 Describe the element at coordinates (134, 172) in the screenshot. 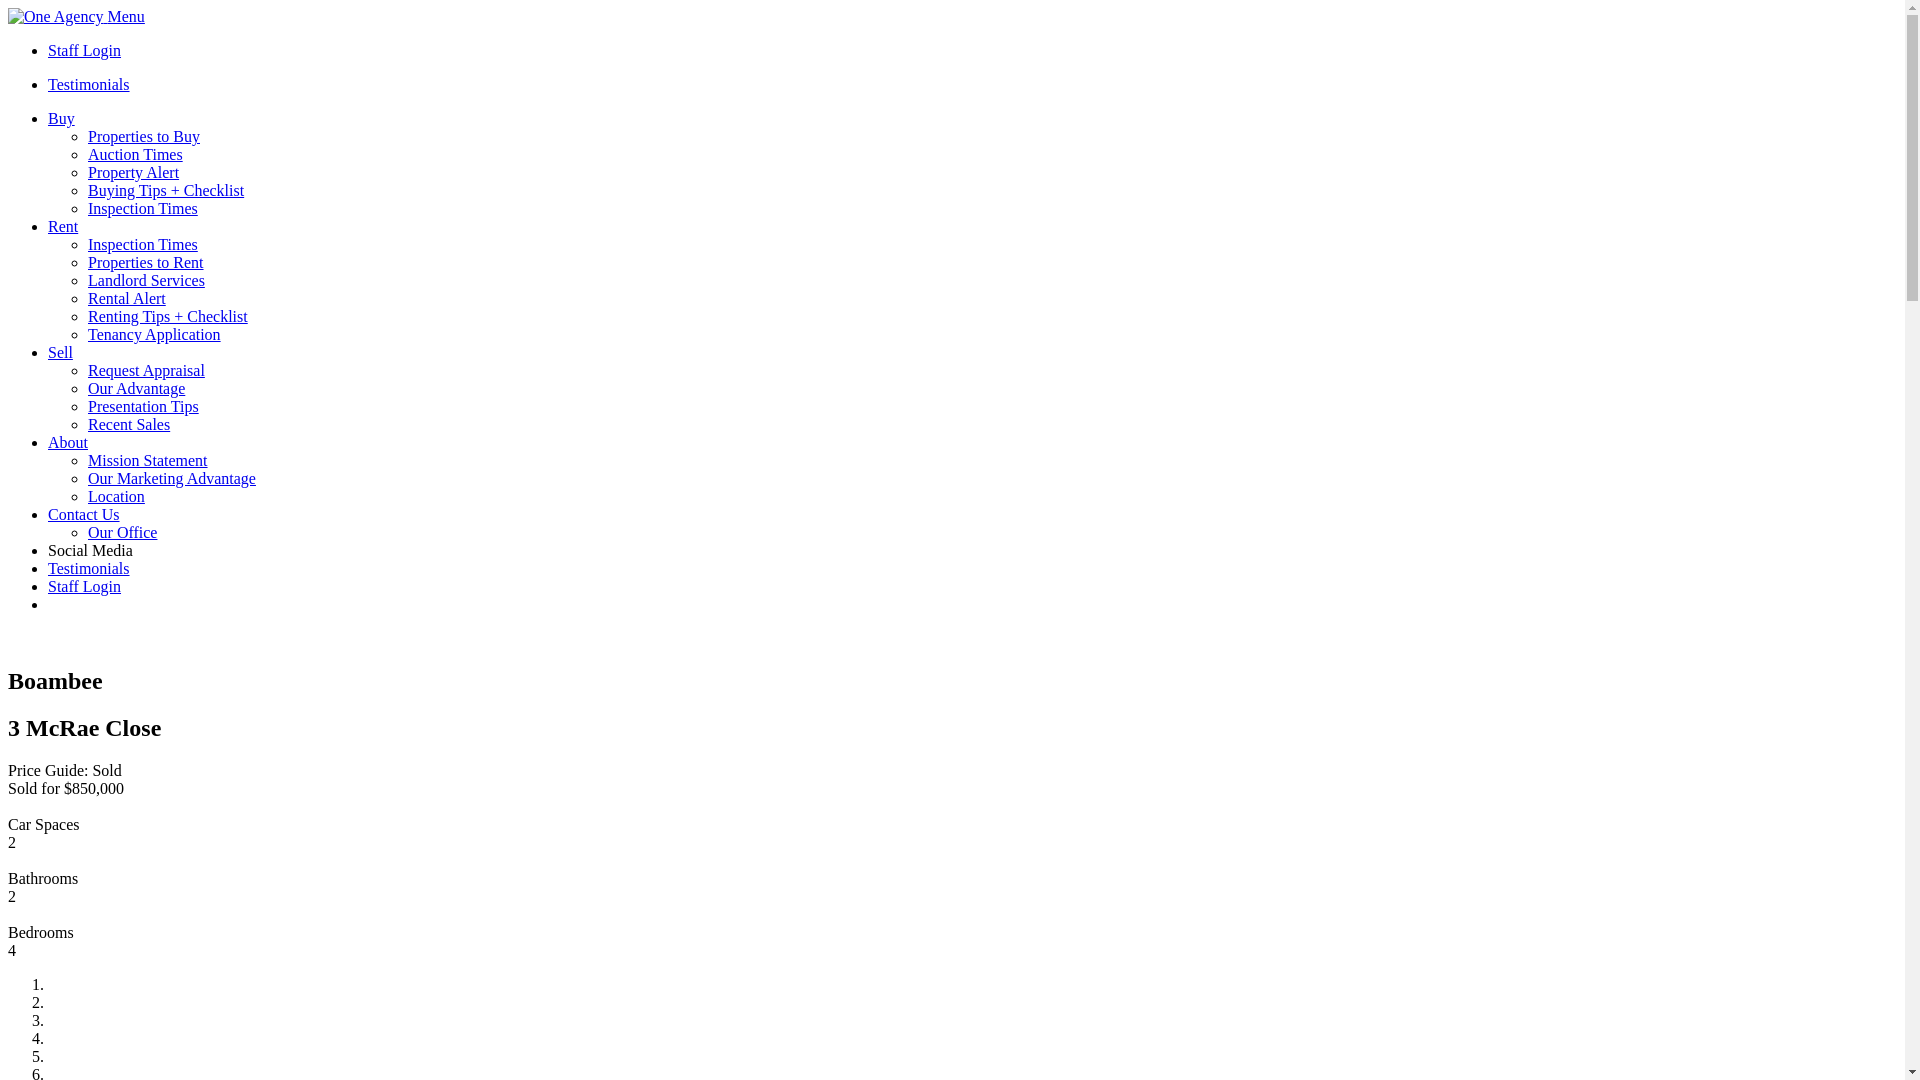

I see `Property Alert` at that location.